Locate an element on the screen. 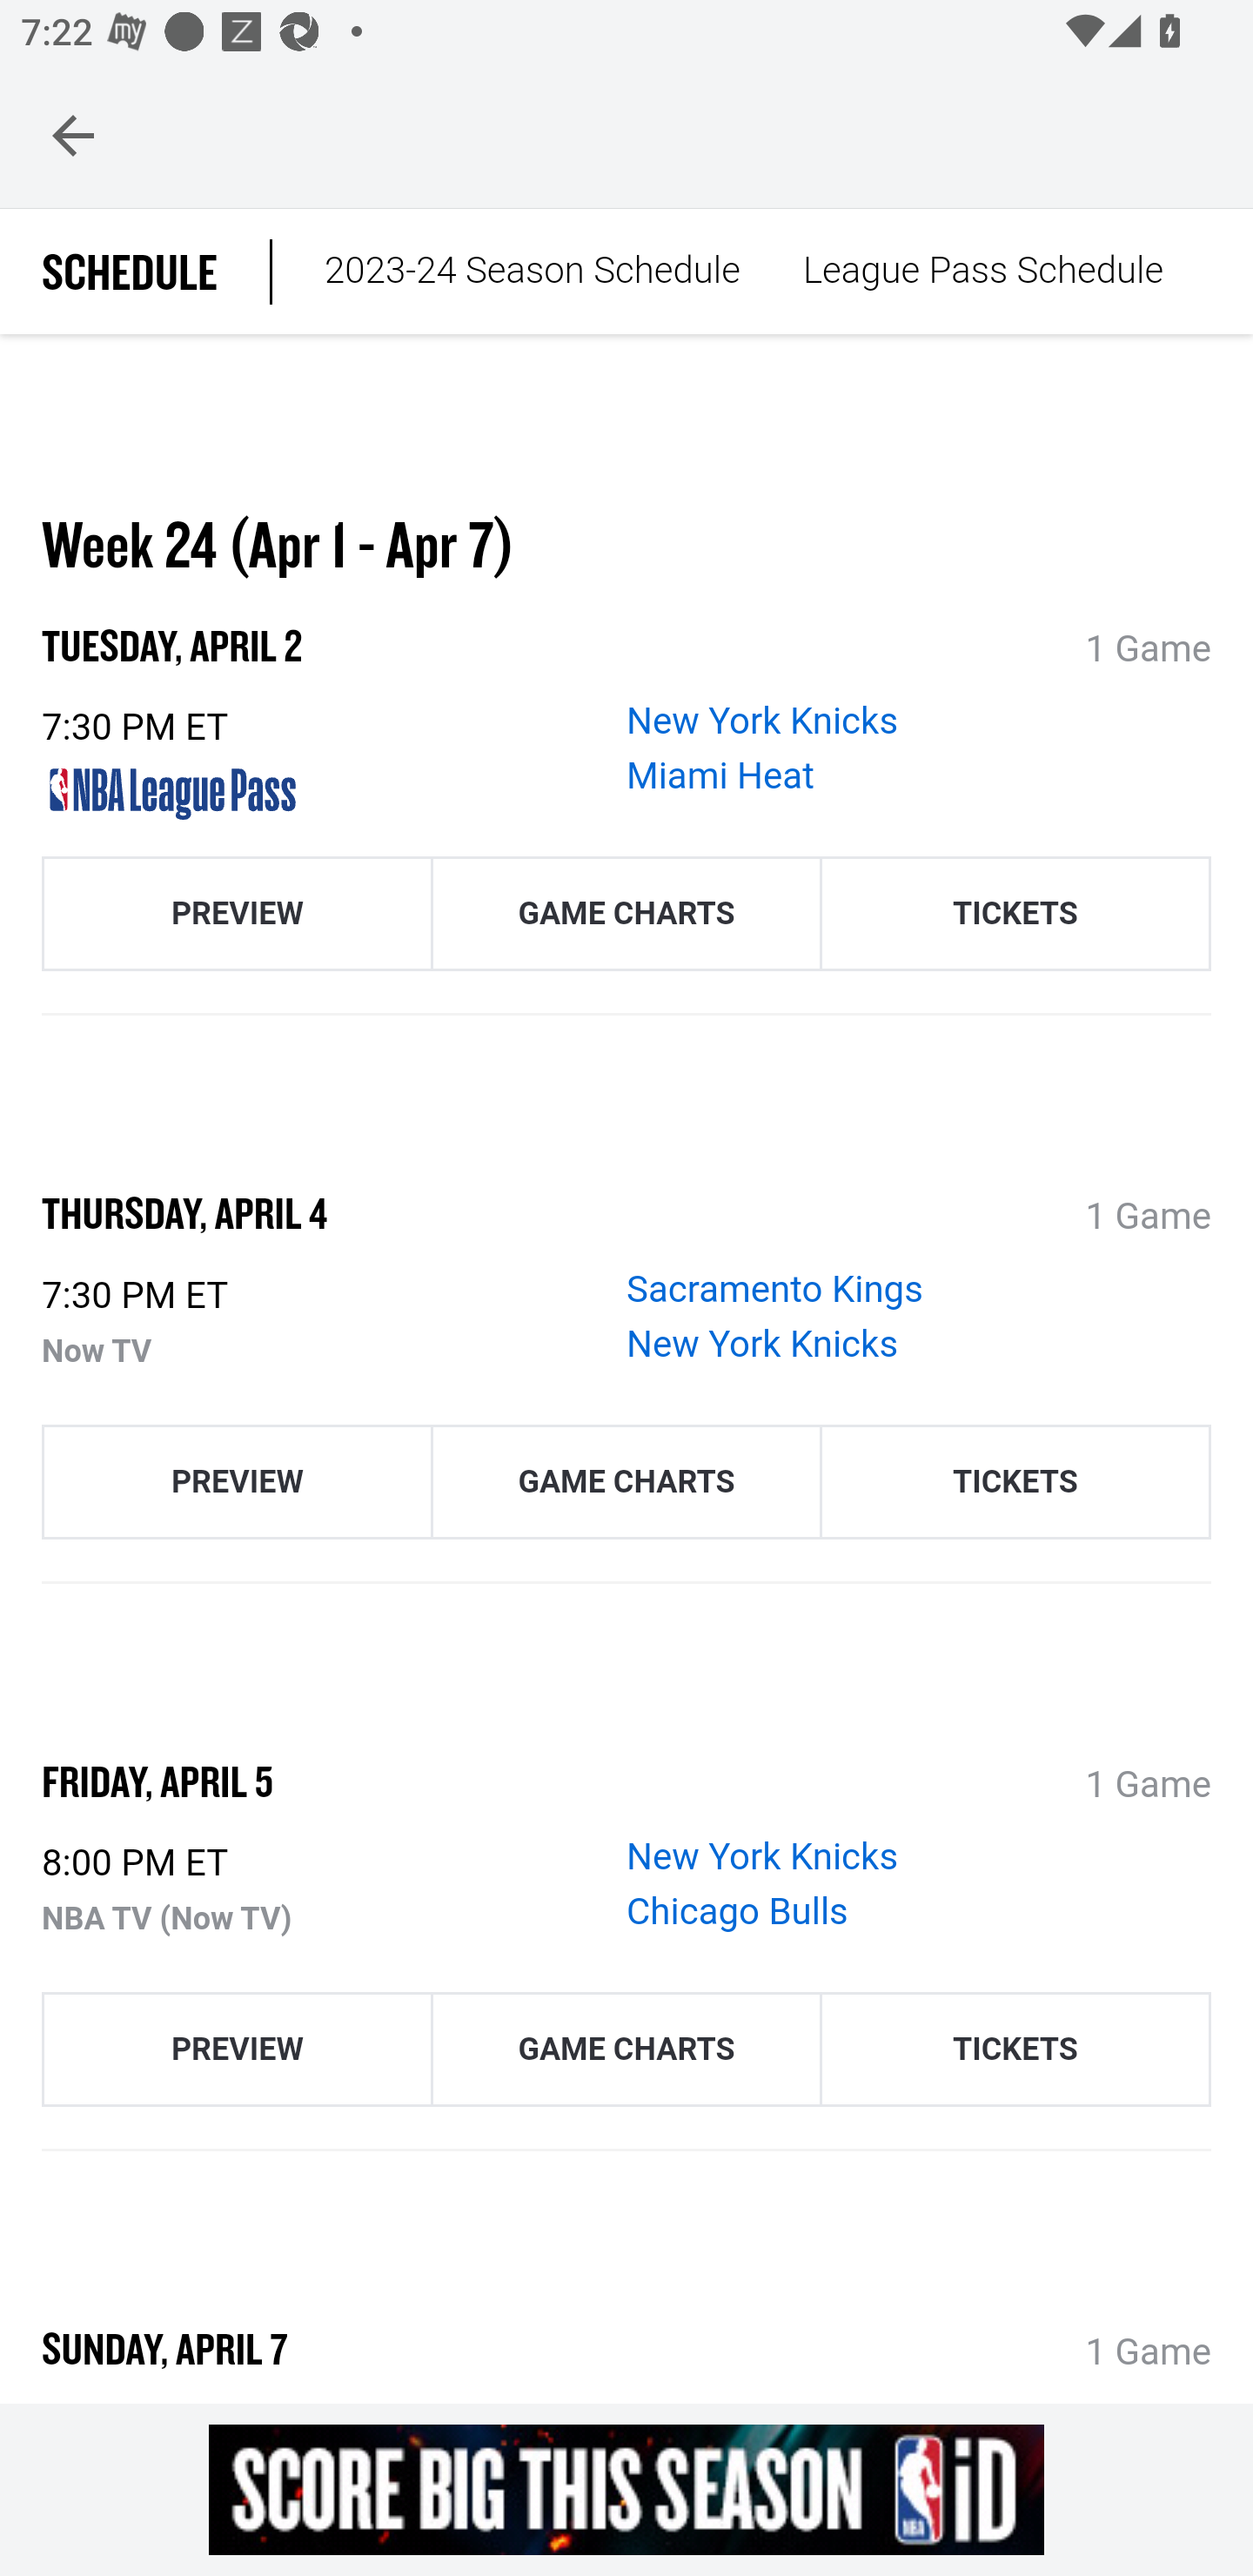  league-pass-stream is located at coordinates (323, 795).